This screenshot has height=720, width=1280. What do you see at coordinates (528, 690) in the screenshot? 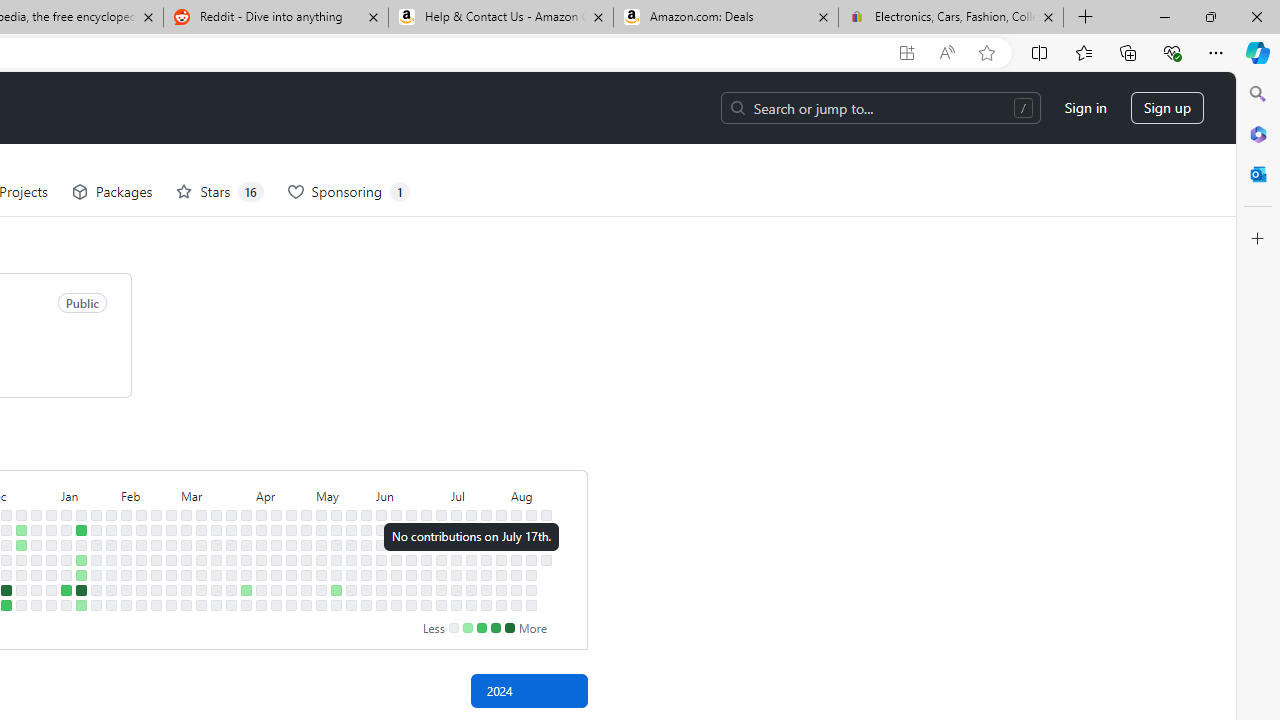
I see `2024` at bounding box center [528, 690].